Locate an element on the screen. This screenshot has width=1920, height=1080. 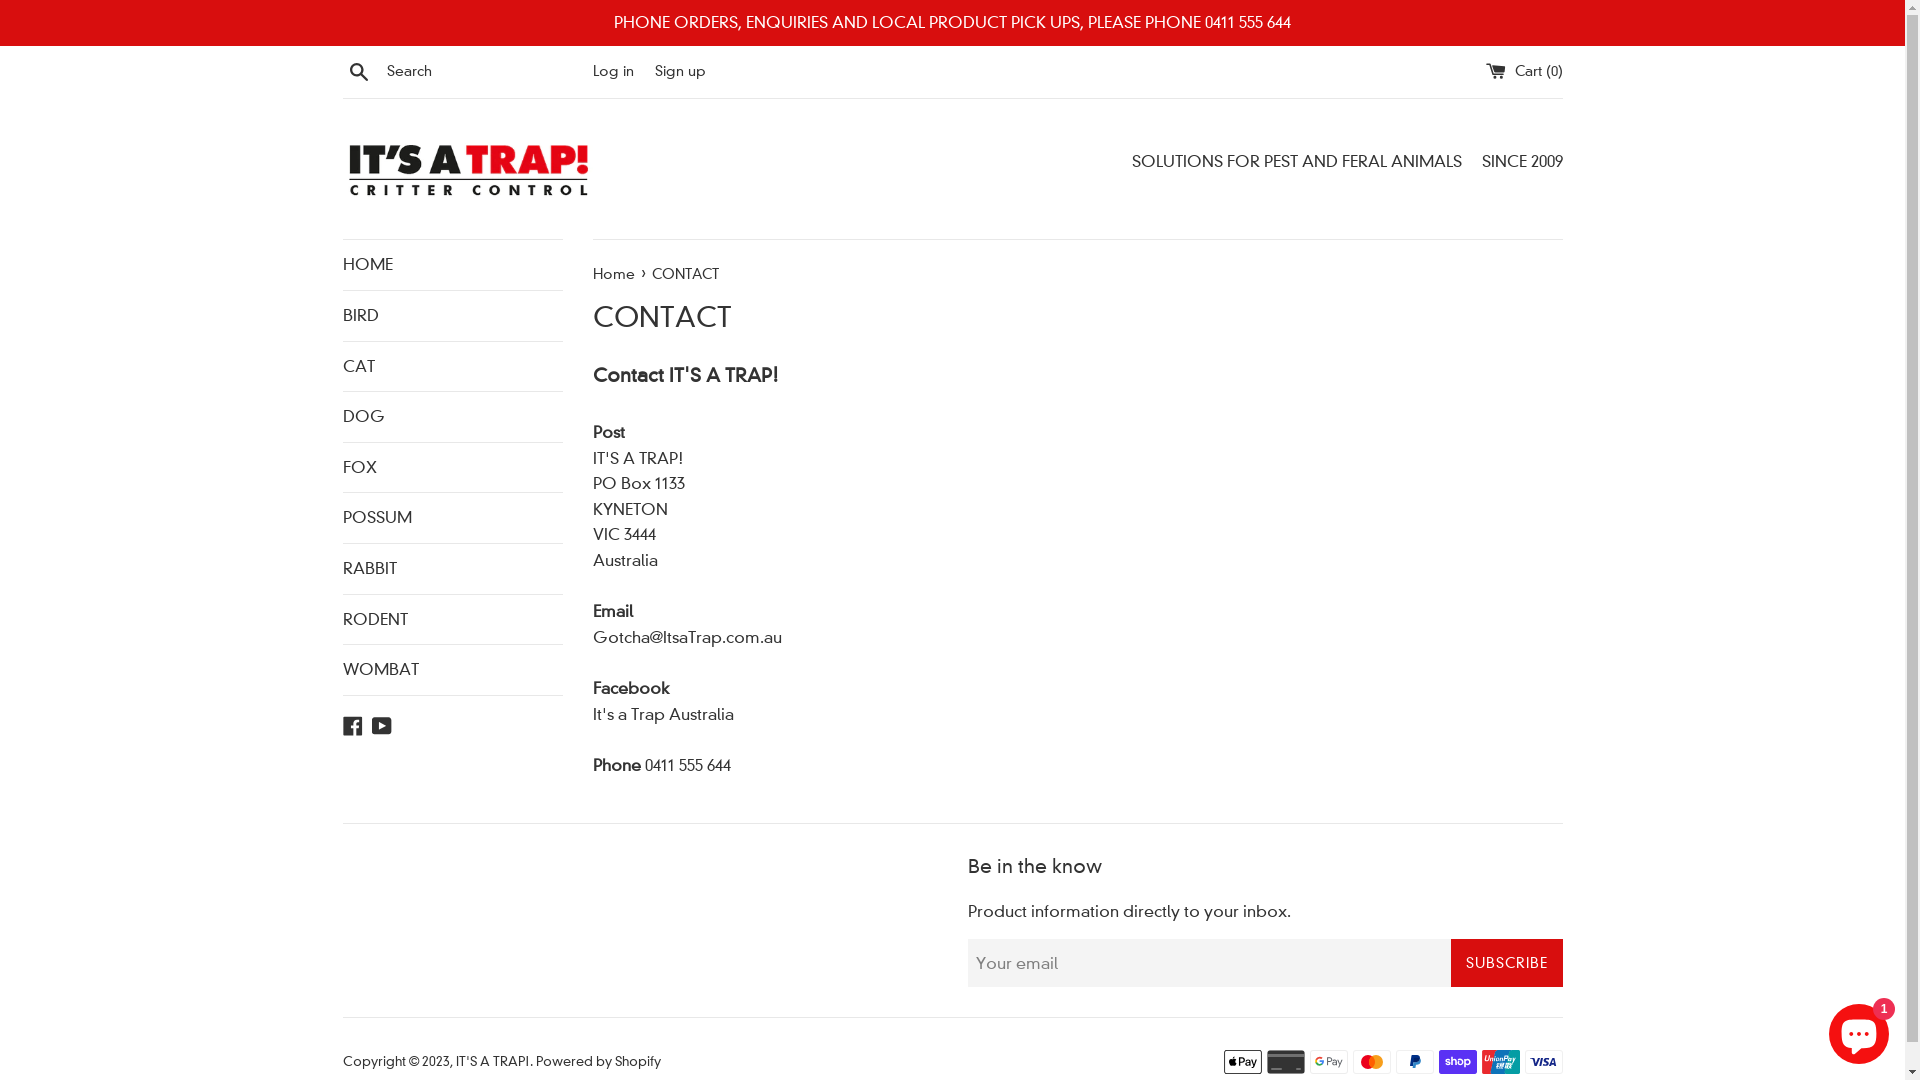
RODENT is located at coordinates (452, 619).